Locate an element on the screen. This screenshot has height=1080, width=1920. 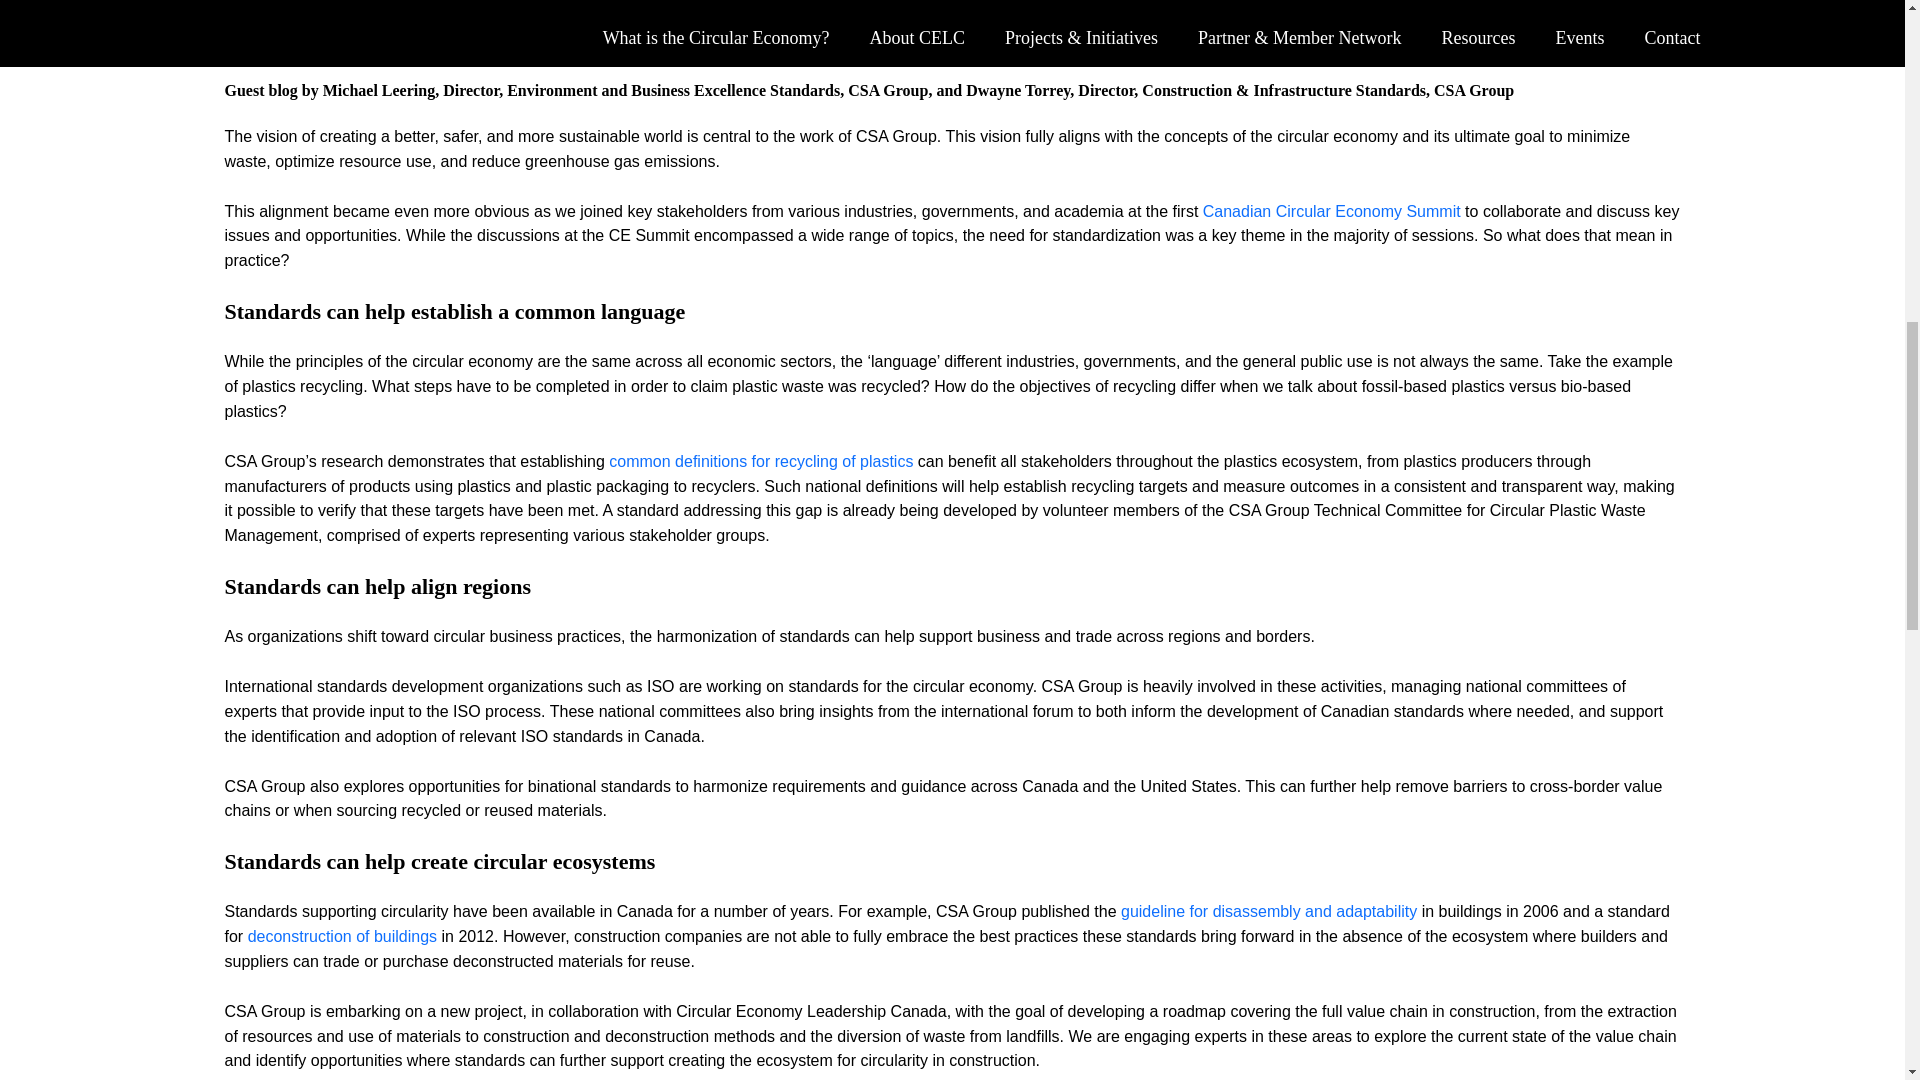
deconstruction of buildings is located at coordinates (342, 936).